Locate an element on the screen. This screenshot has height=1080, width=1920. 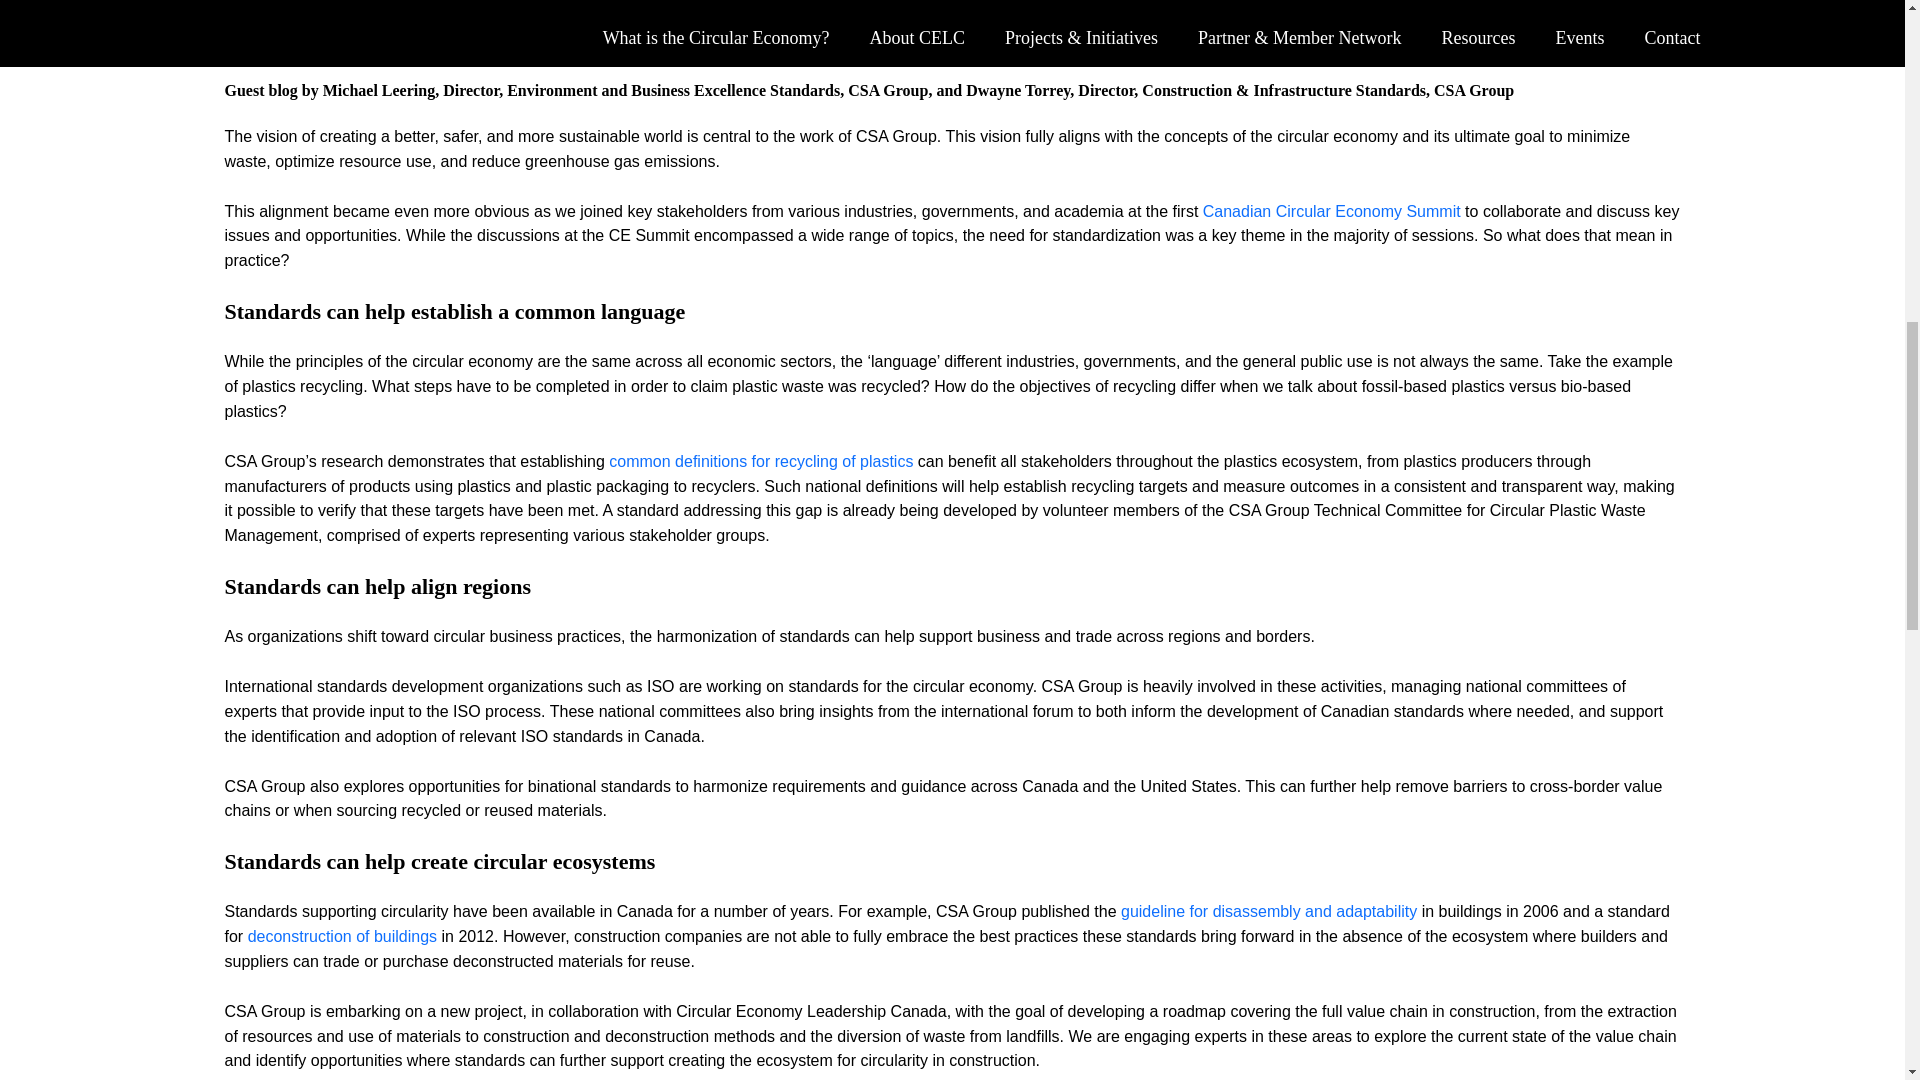
deconstruction of buildings is located at coordinates (342, 936).